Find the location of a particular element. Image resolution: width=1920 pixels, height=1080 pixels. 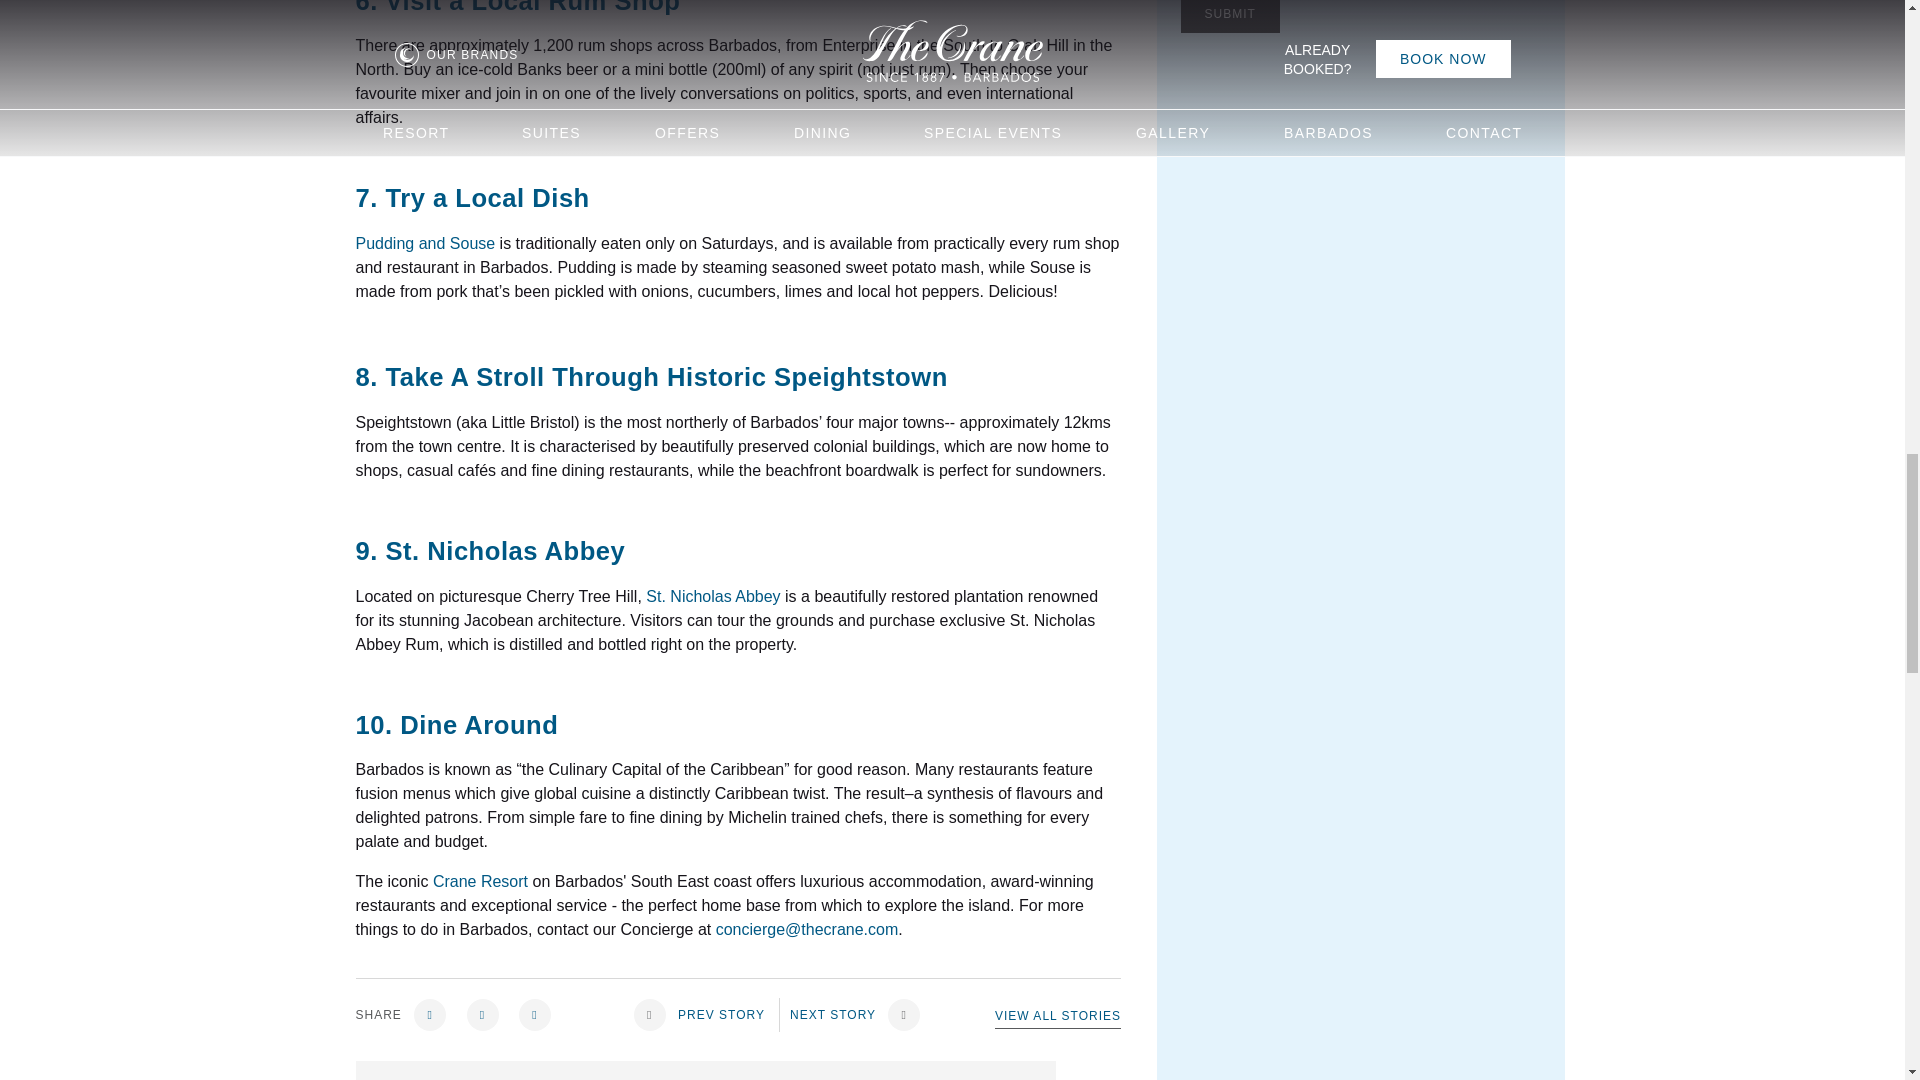

Submit is located at coordinates (1230, 16).